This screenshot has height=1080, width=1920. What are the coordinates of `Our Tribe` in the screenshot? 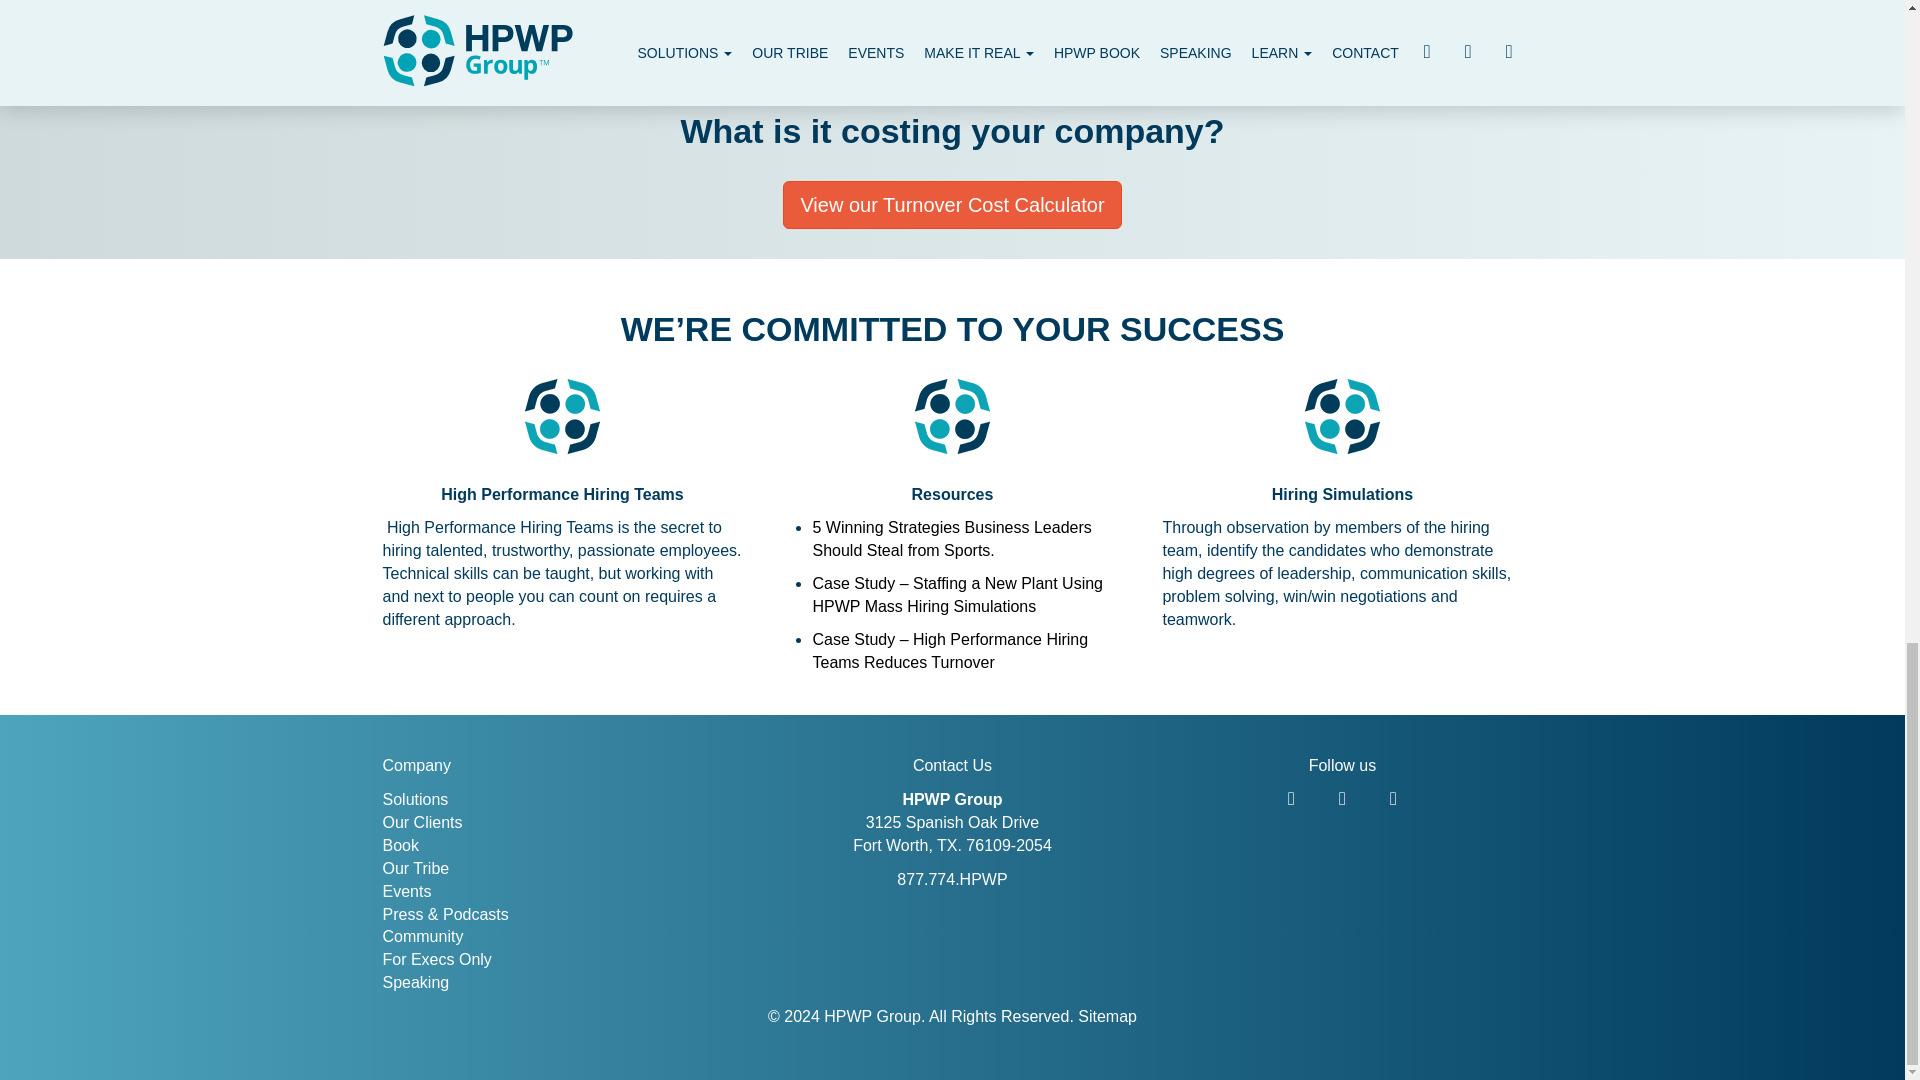 It's located at (416, 868).